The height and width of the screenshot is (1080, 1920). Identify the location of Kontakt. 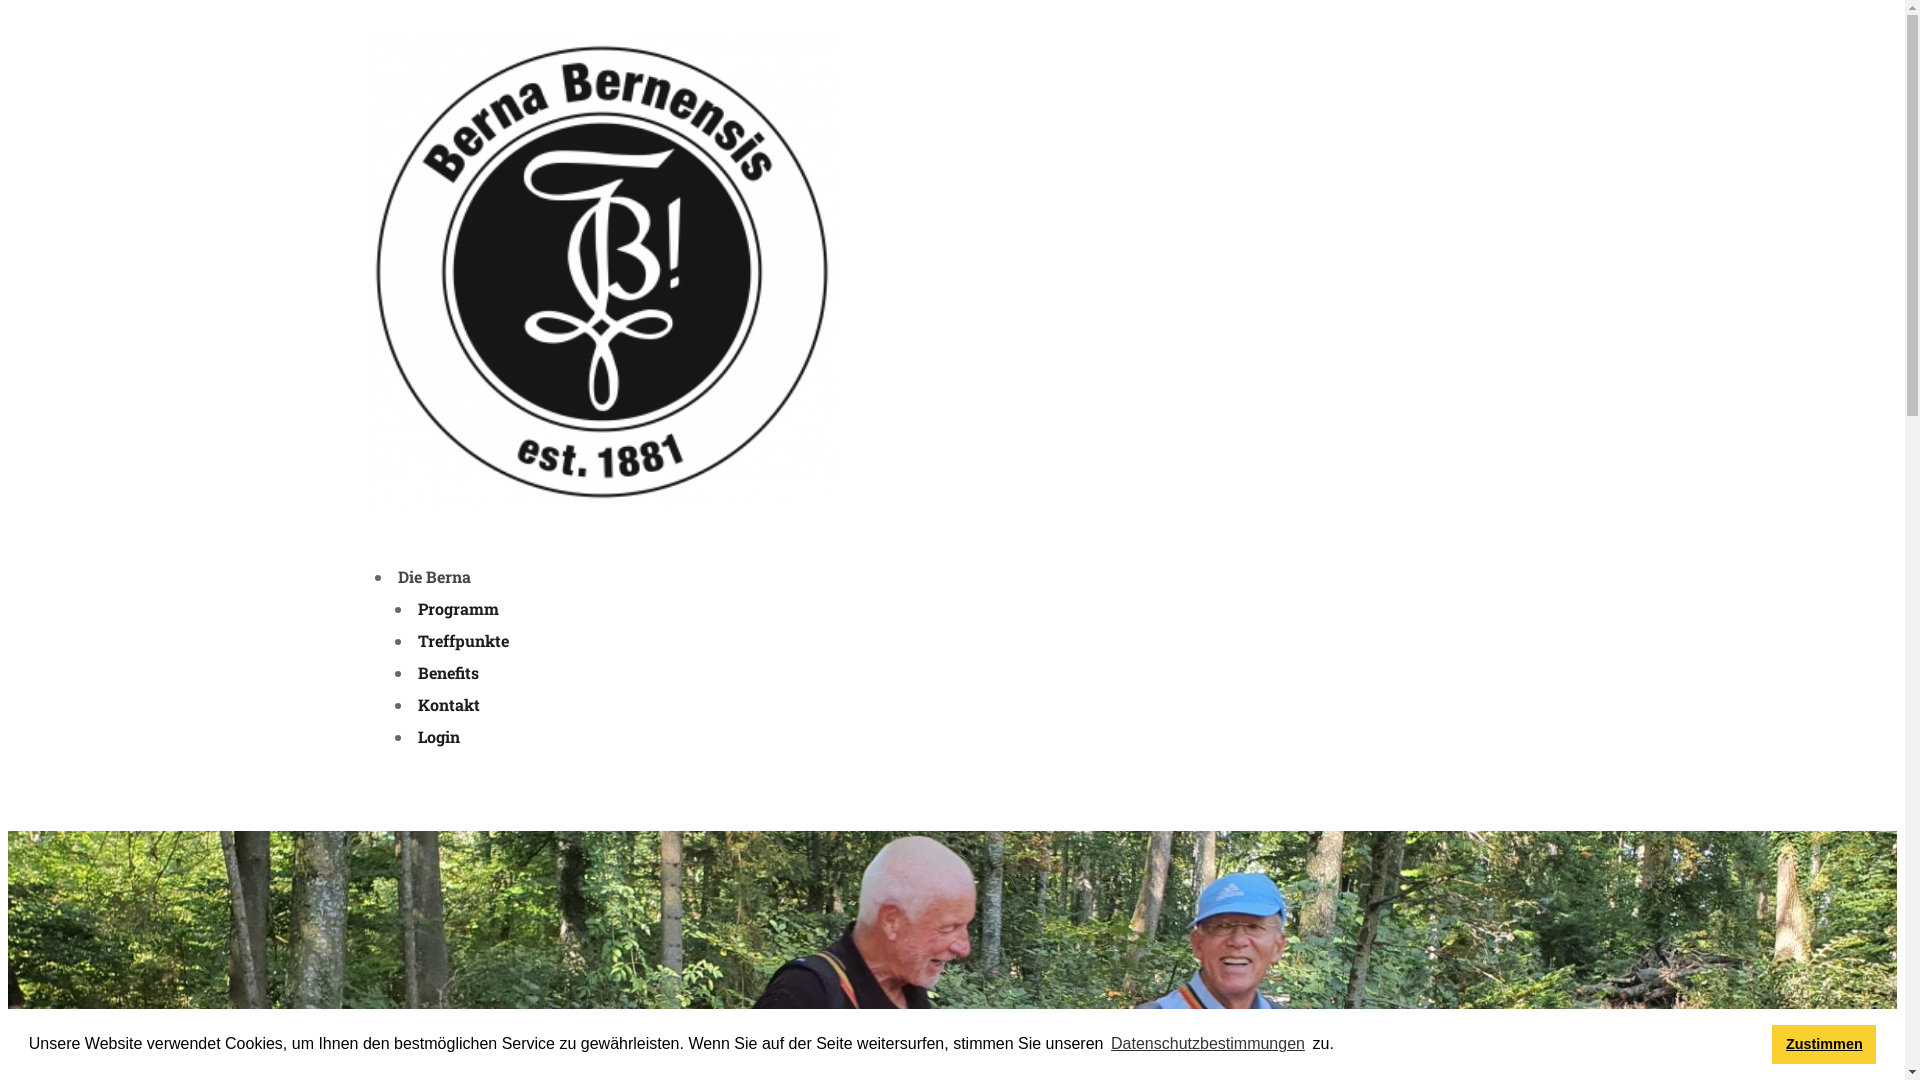
(448, 704).